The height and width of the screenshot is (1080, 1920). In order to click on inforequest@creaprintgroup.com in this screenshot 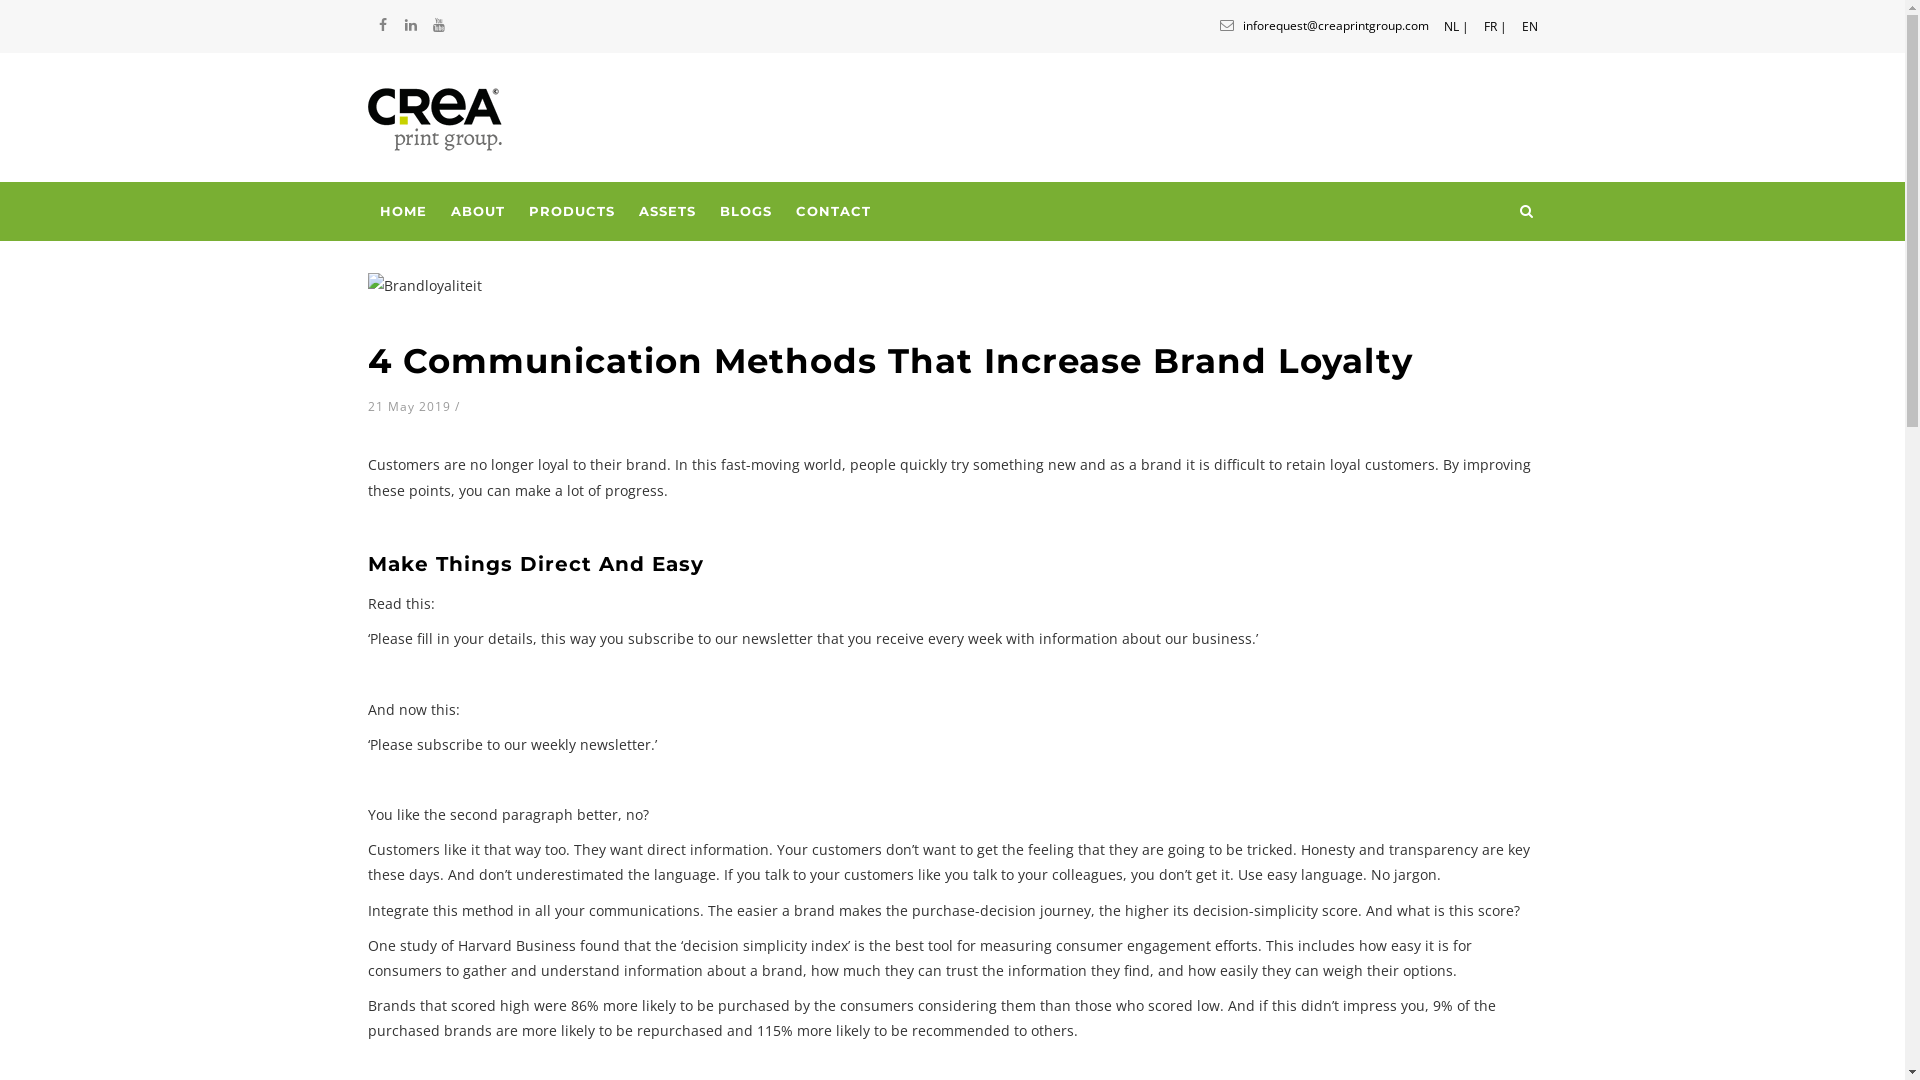, I will do `click(1322, 26)`.